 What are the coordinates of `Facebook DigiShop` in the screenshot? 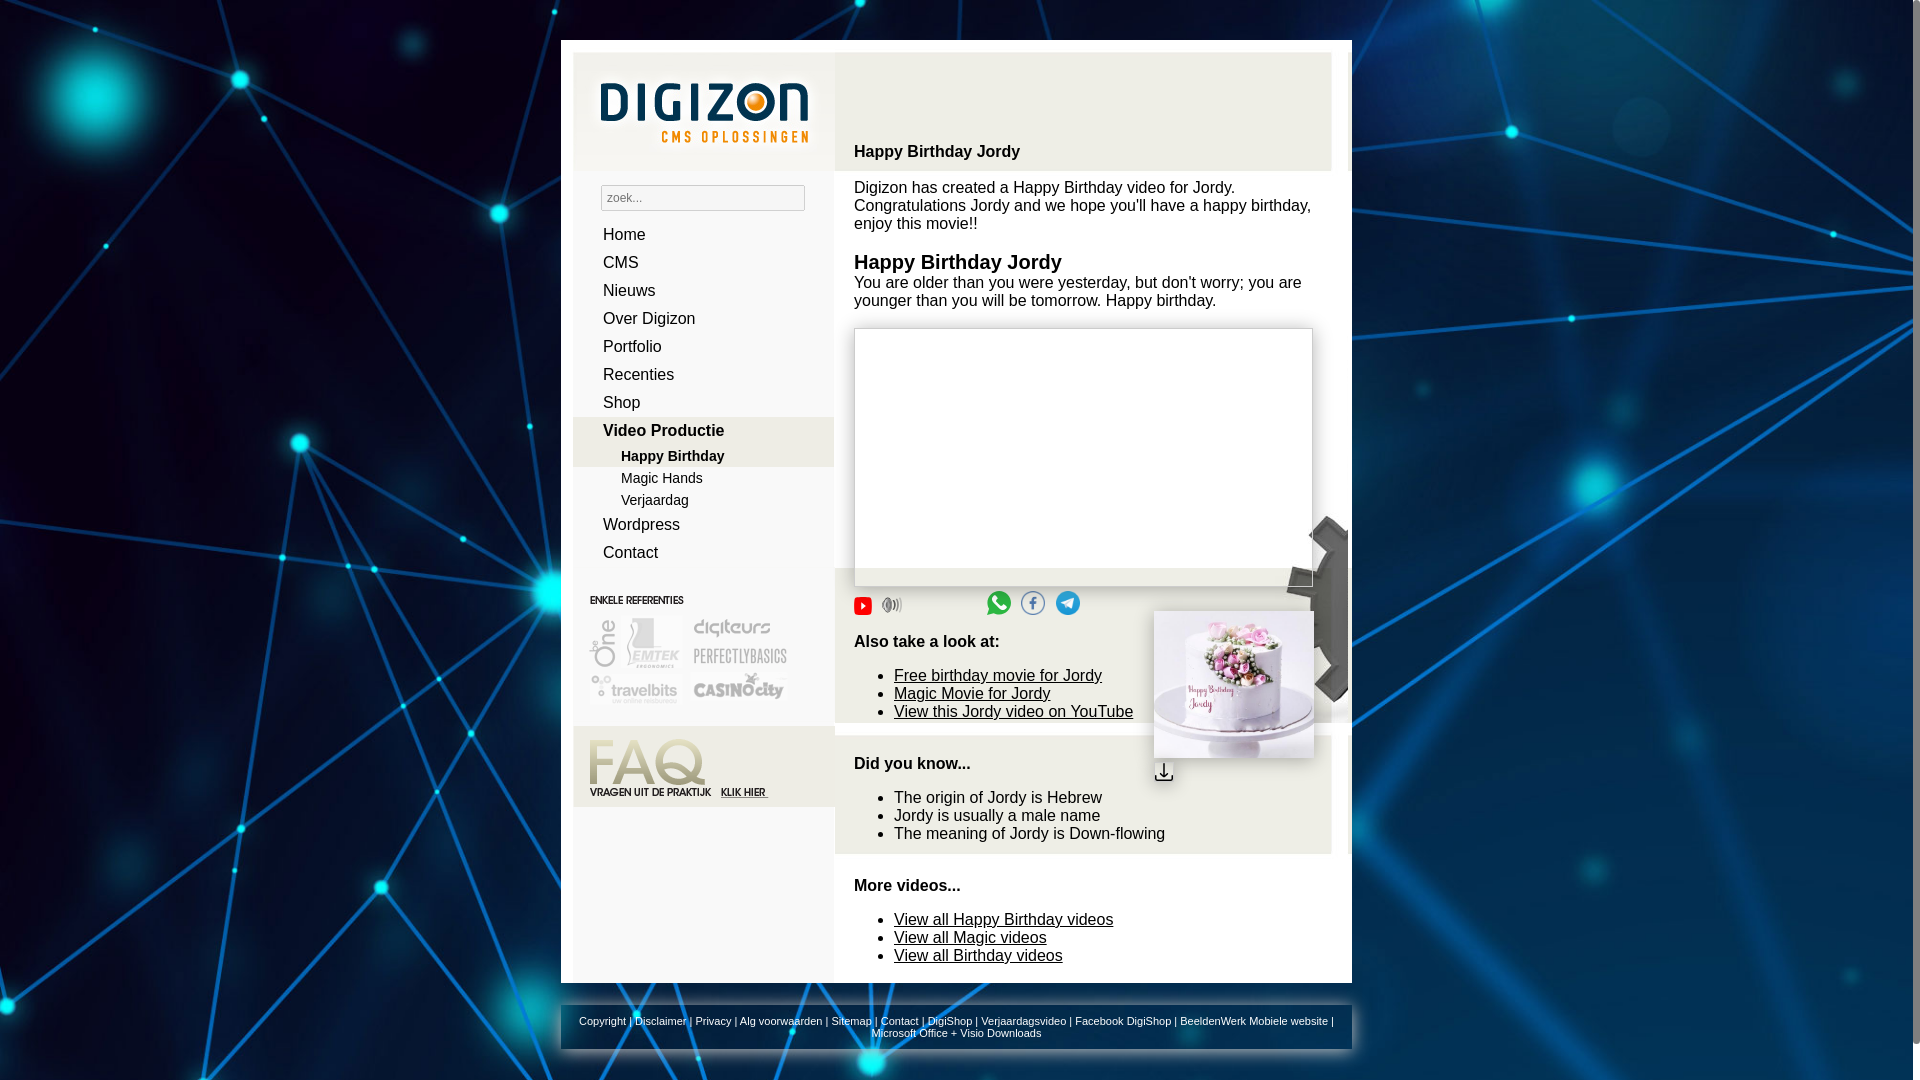 It's located at (1123, 1021).